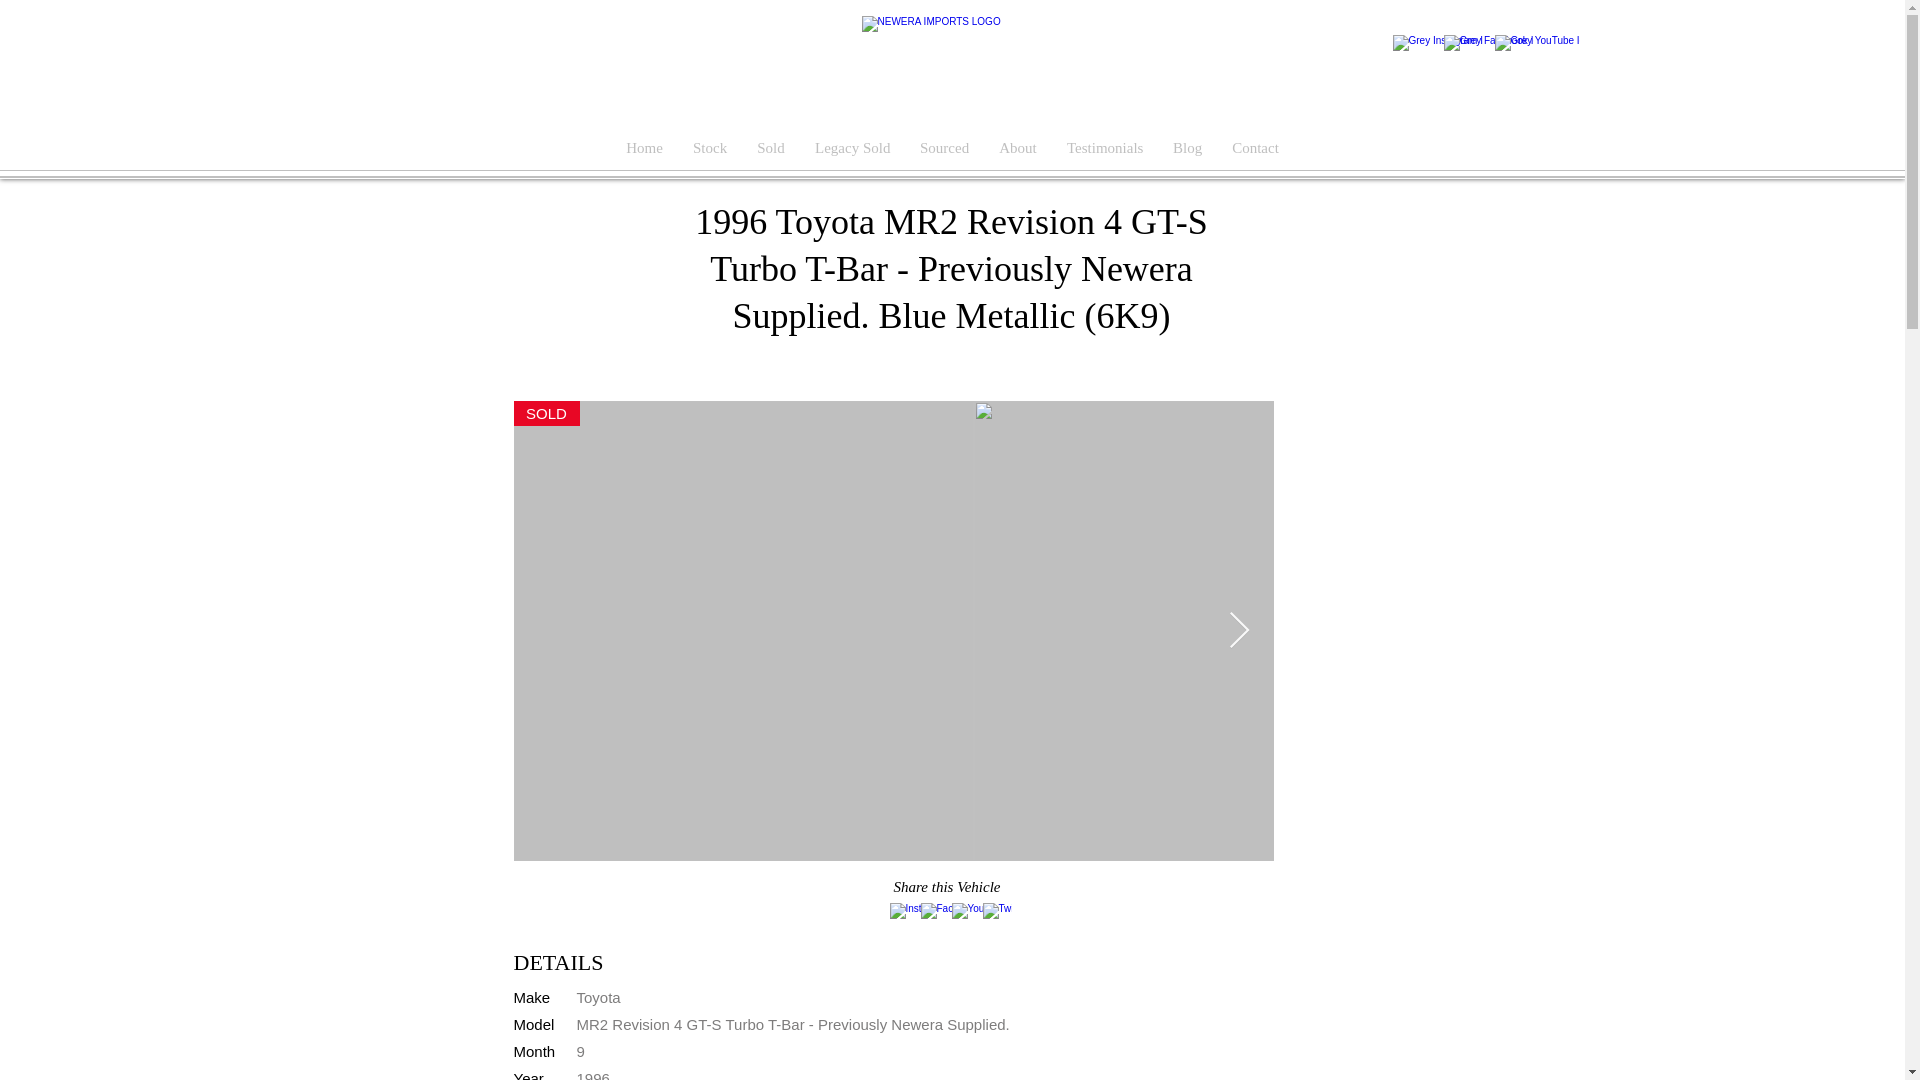 The image size is (1920, 1080). I want to click on Stock, so click(709, 148).